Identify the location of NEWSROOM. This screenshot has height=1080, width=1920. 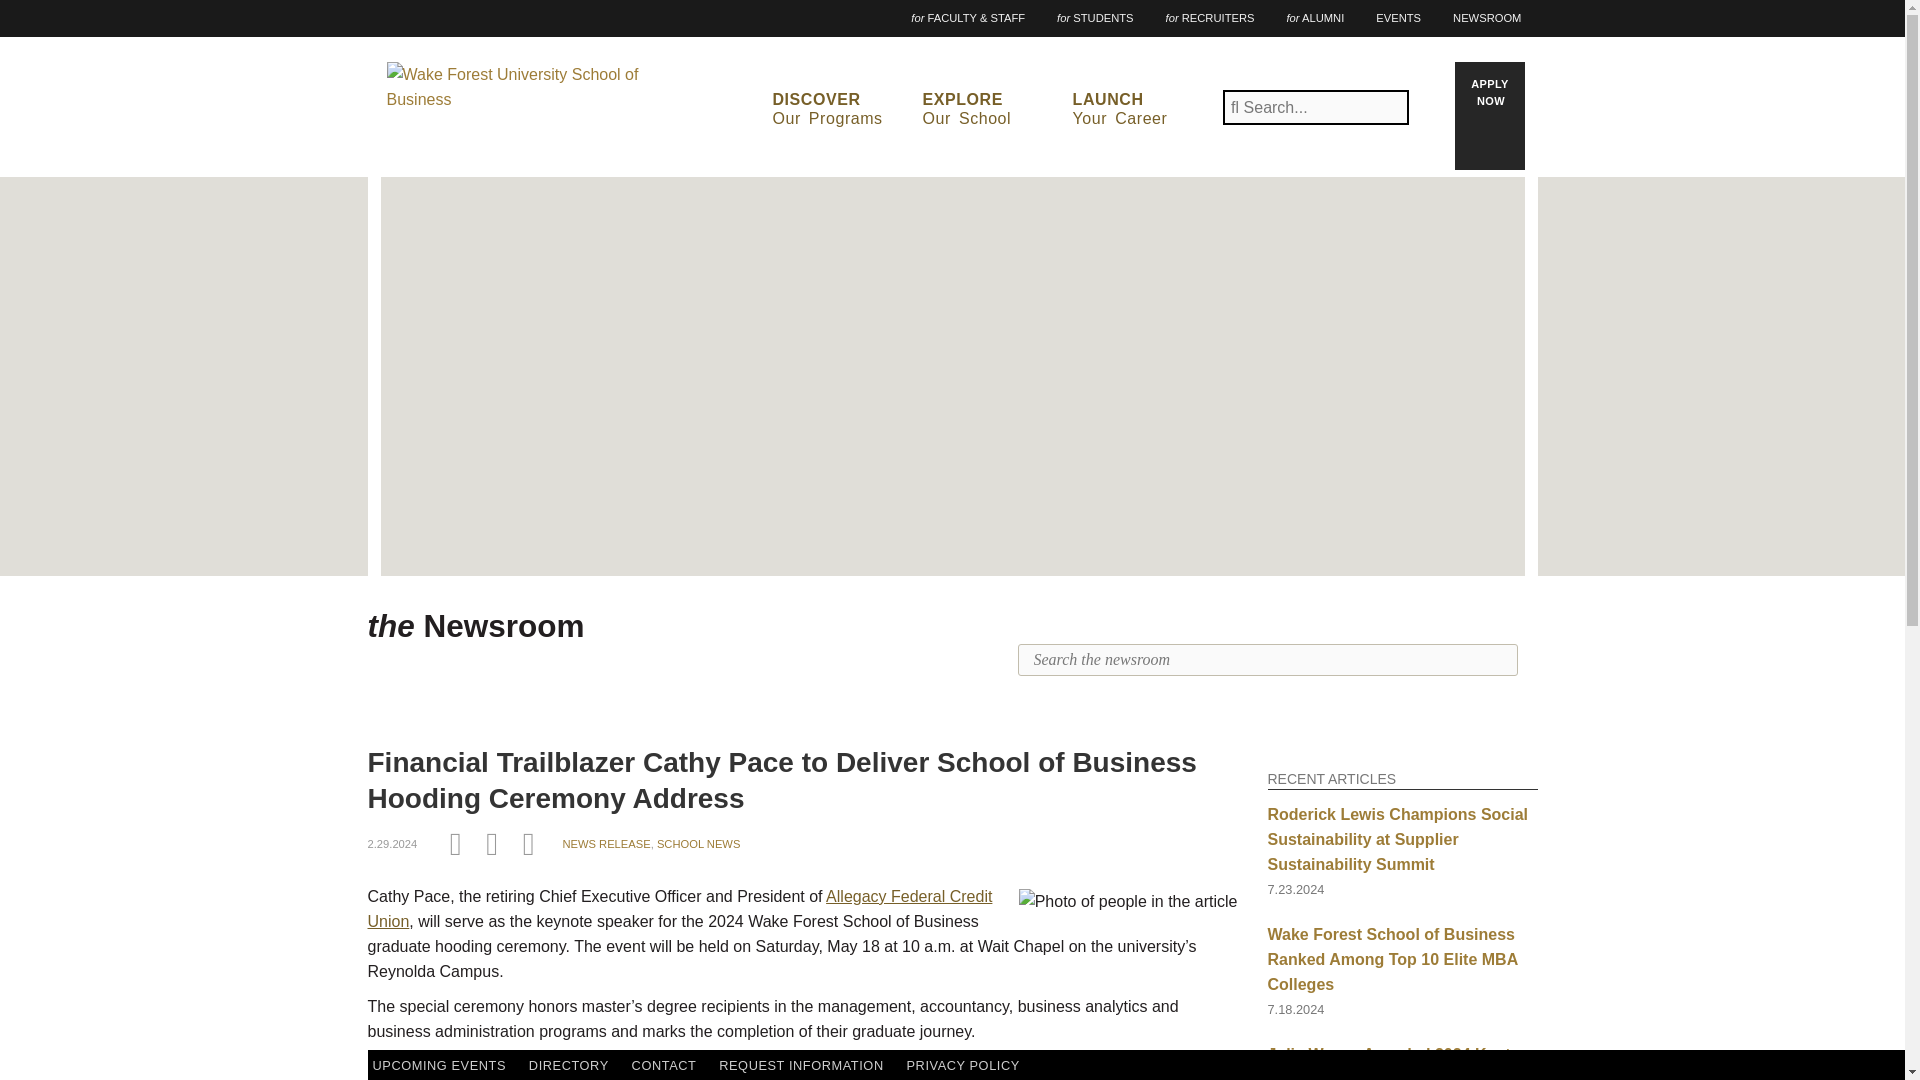
(993, 110).